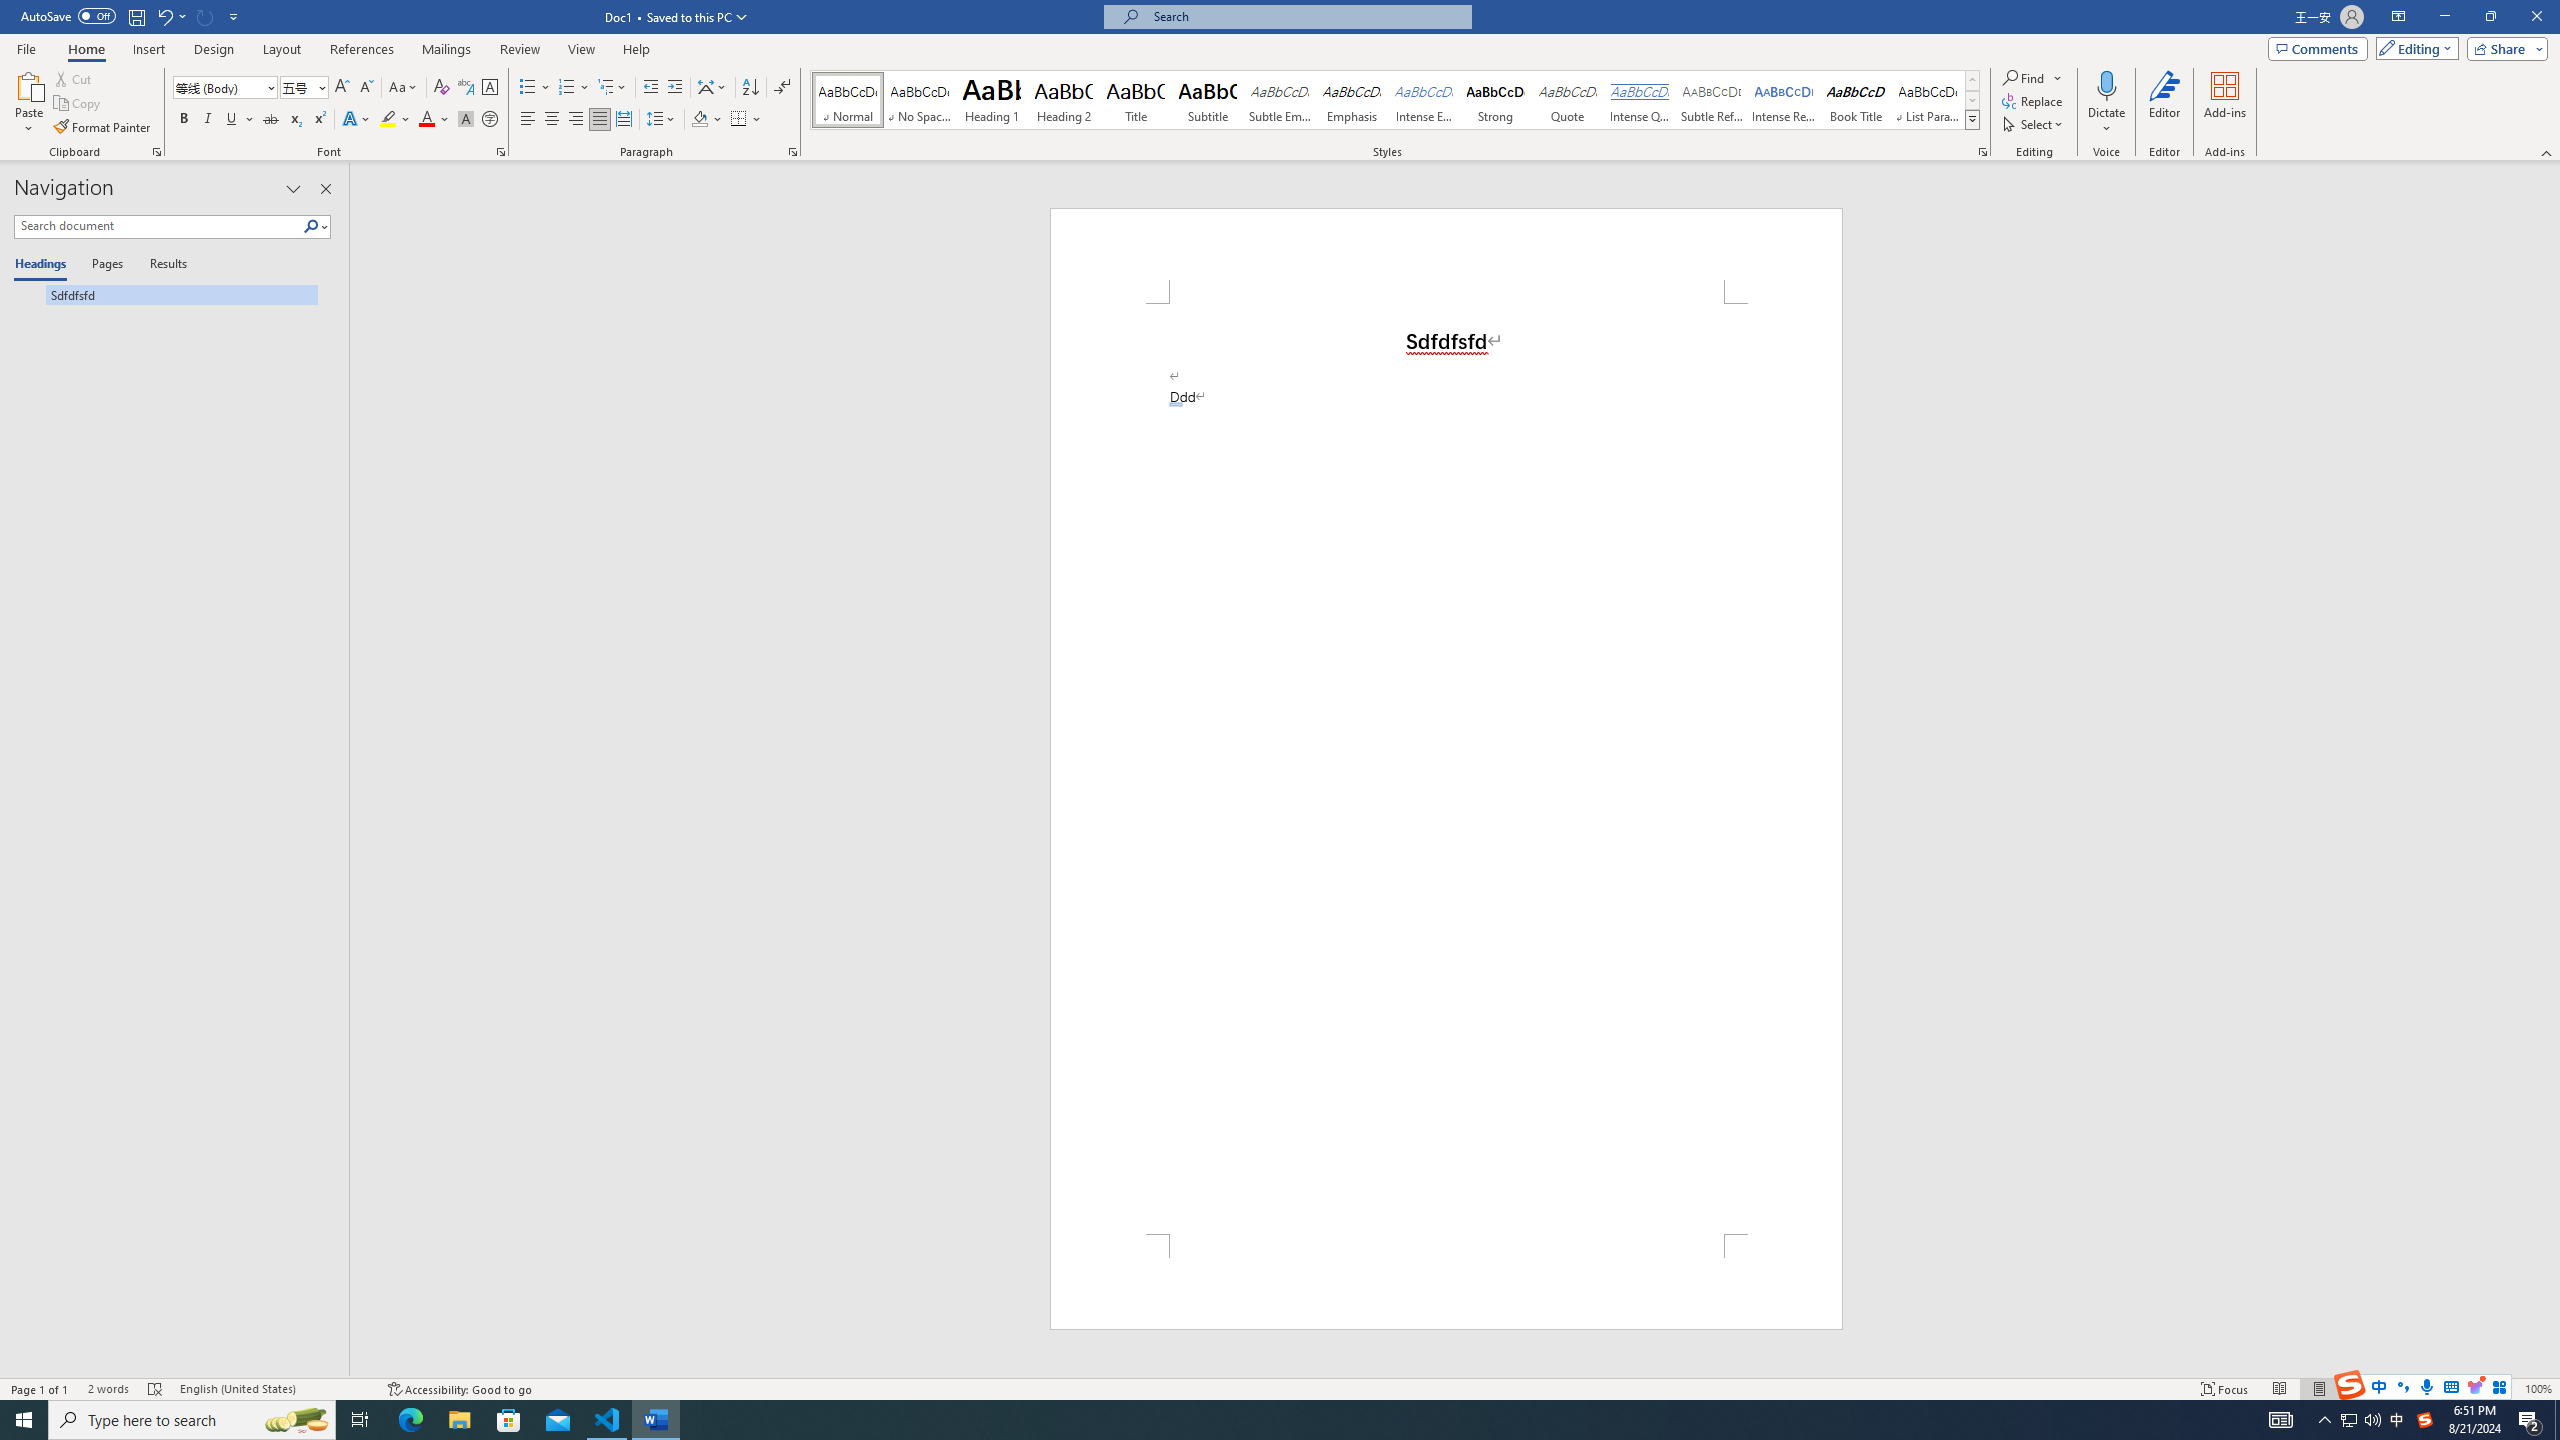 Image resolution: width=2560 pixels, height=1440 pixels. I want to click on Row up, so click(1972, 80).